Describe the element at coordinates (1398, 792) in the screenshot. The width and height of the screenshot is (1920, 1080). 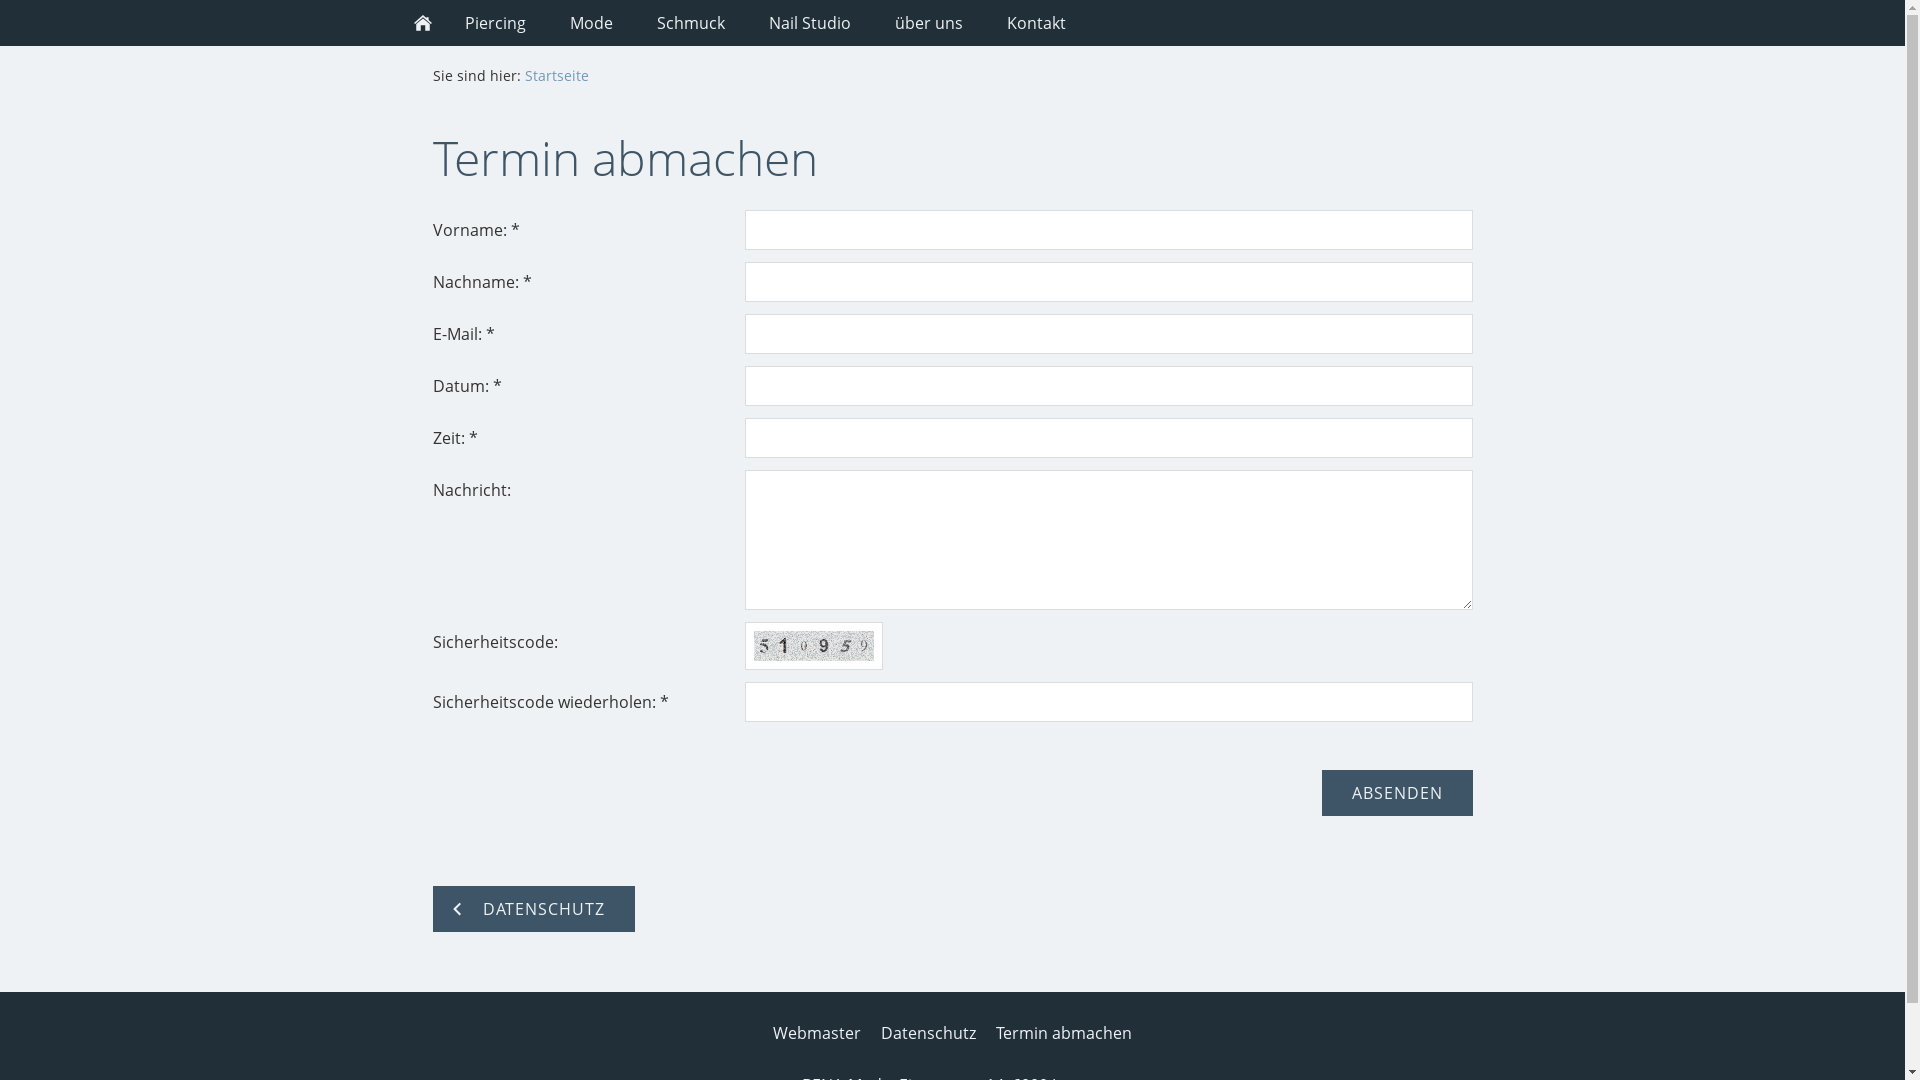
I see `absenden` at that location.